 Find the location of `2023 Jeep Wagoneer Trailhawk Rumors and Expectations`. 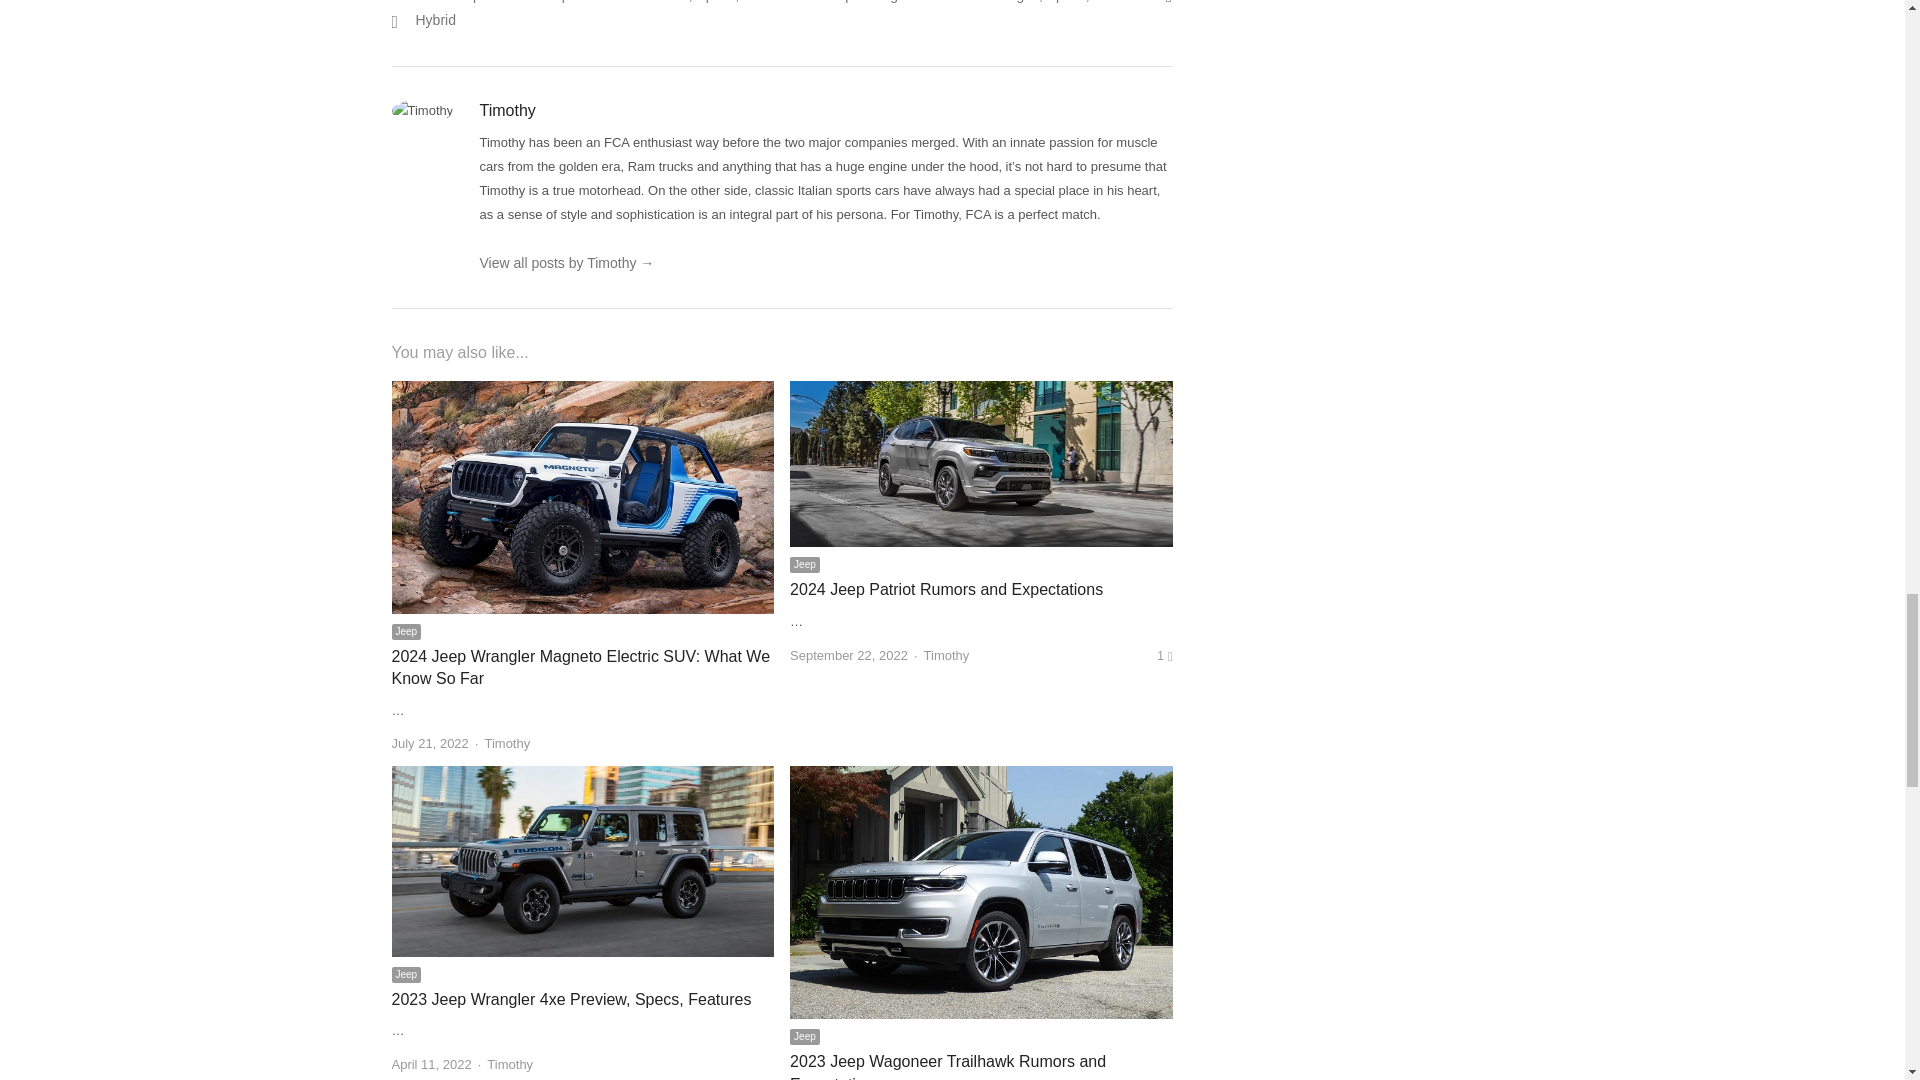

2023 Jeep Wagoneer Trailhawk Rumors and Expectations is located at coordinates (947, 1066).